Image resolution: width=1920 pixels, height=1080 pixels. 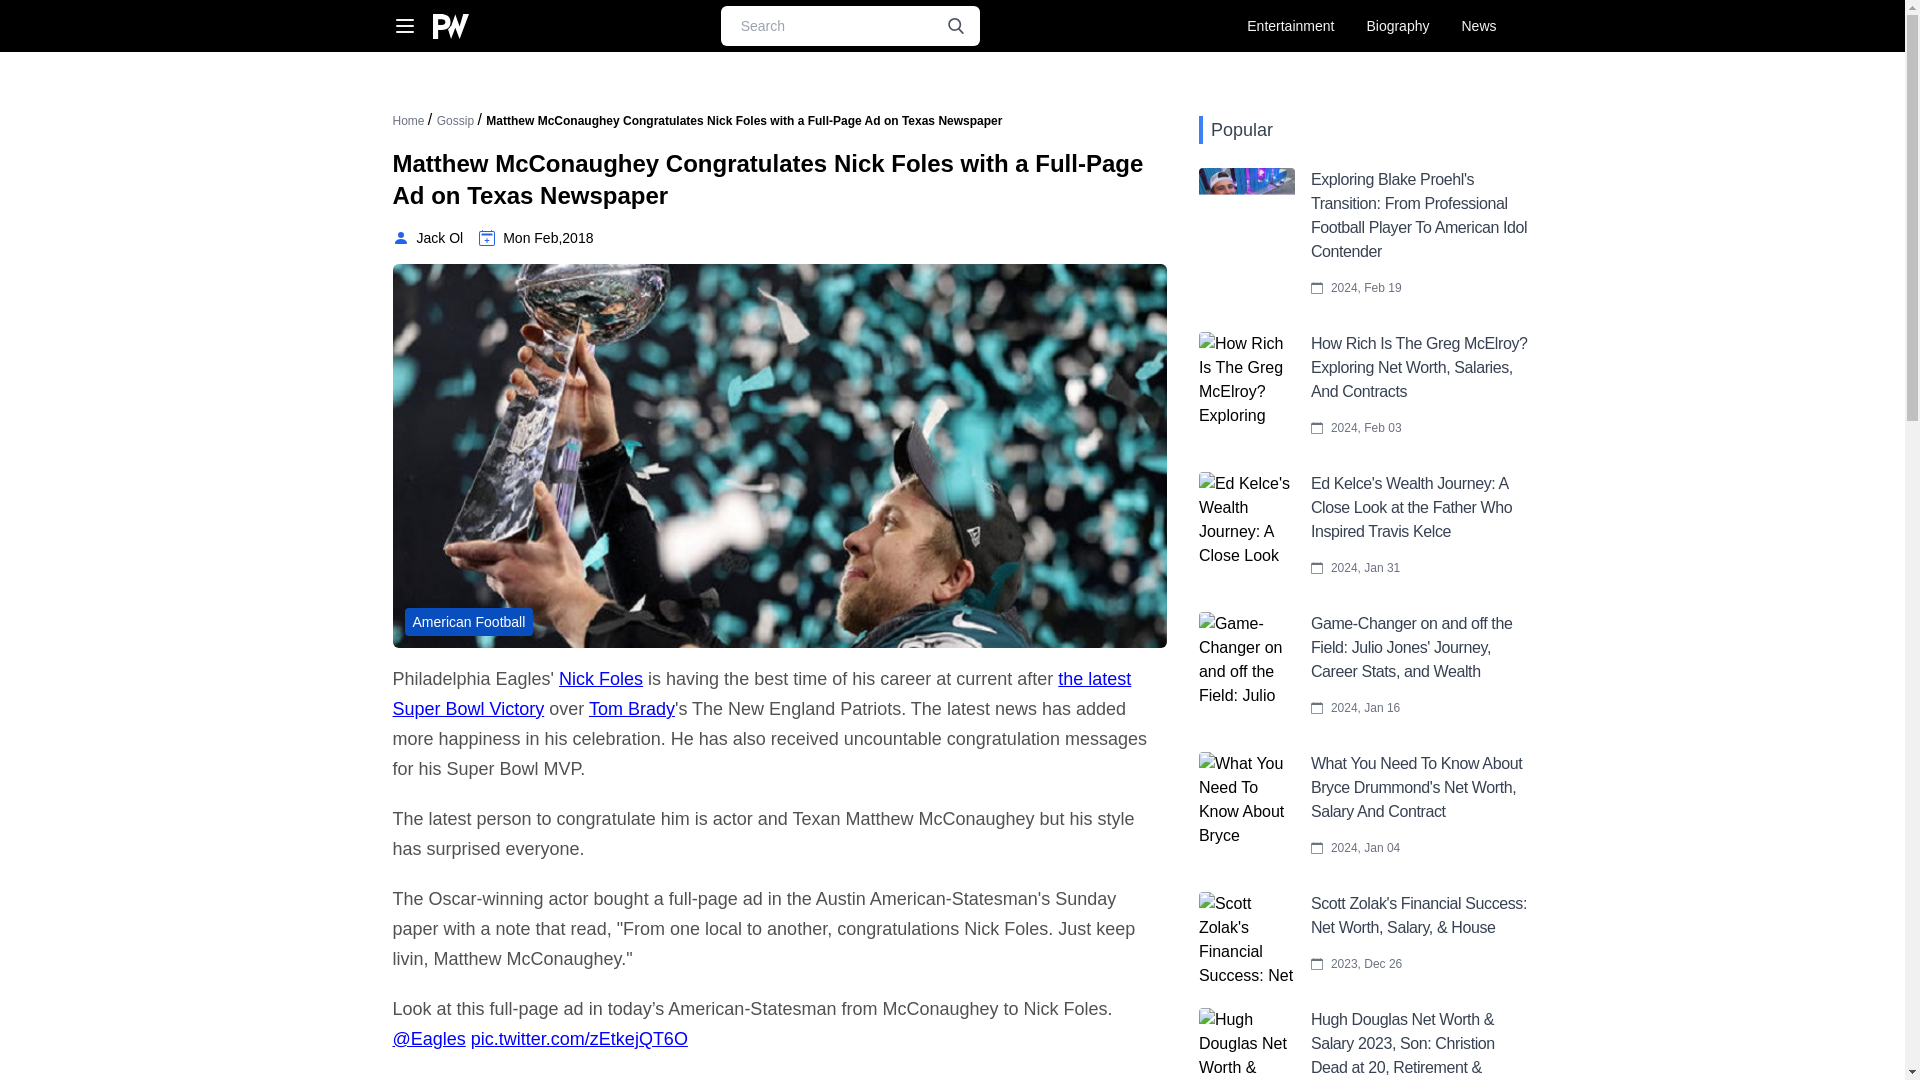 What do you see at coordinates (1397, 26) in the screenshot?
I see `Biography` at bounding box center [1397, 26].